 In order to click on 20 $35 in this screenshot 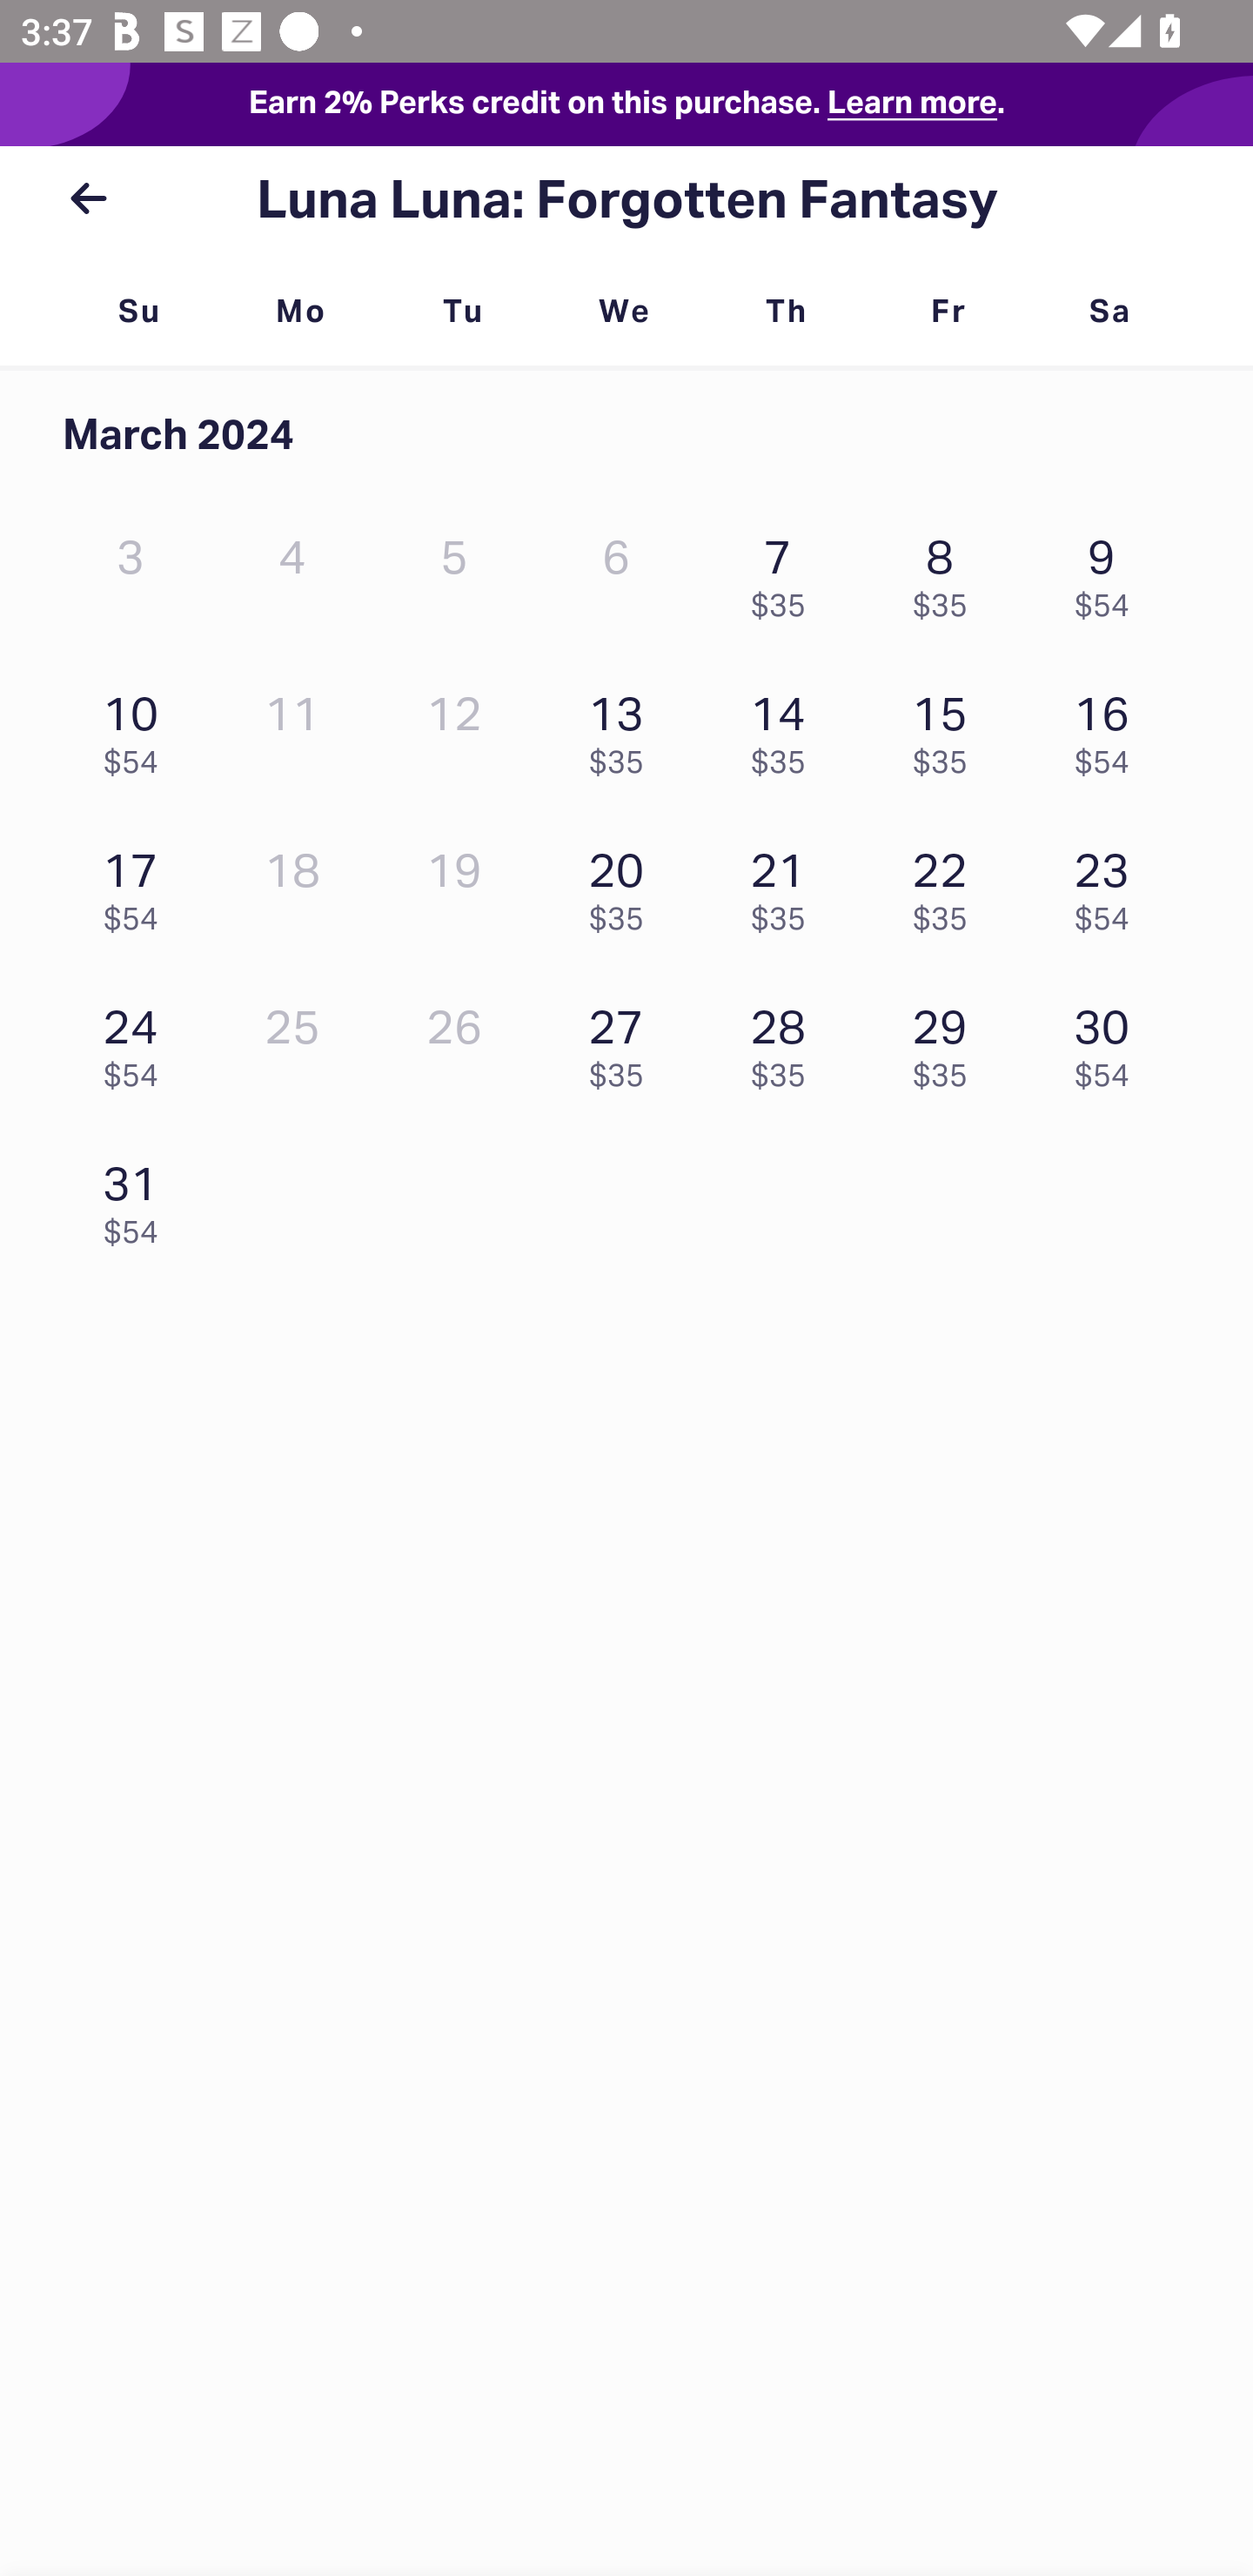, I will do `click(623, 884)`.